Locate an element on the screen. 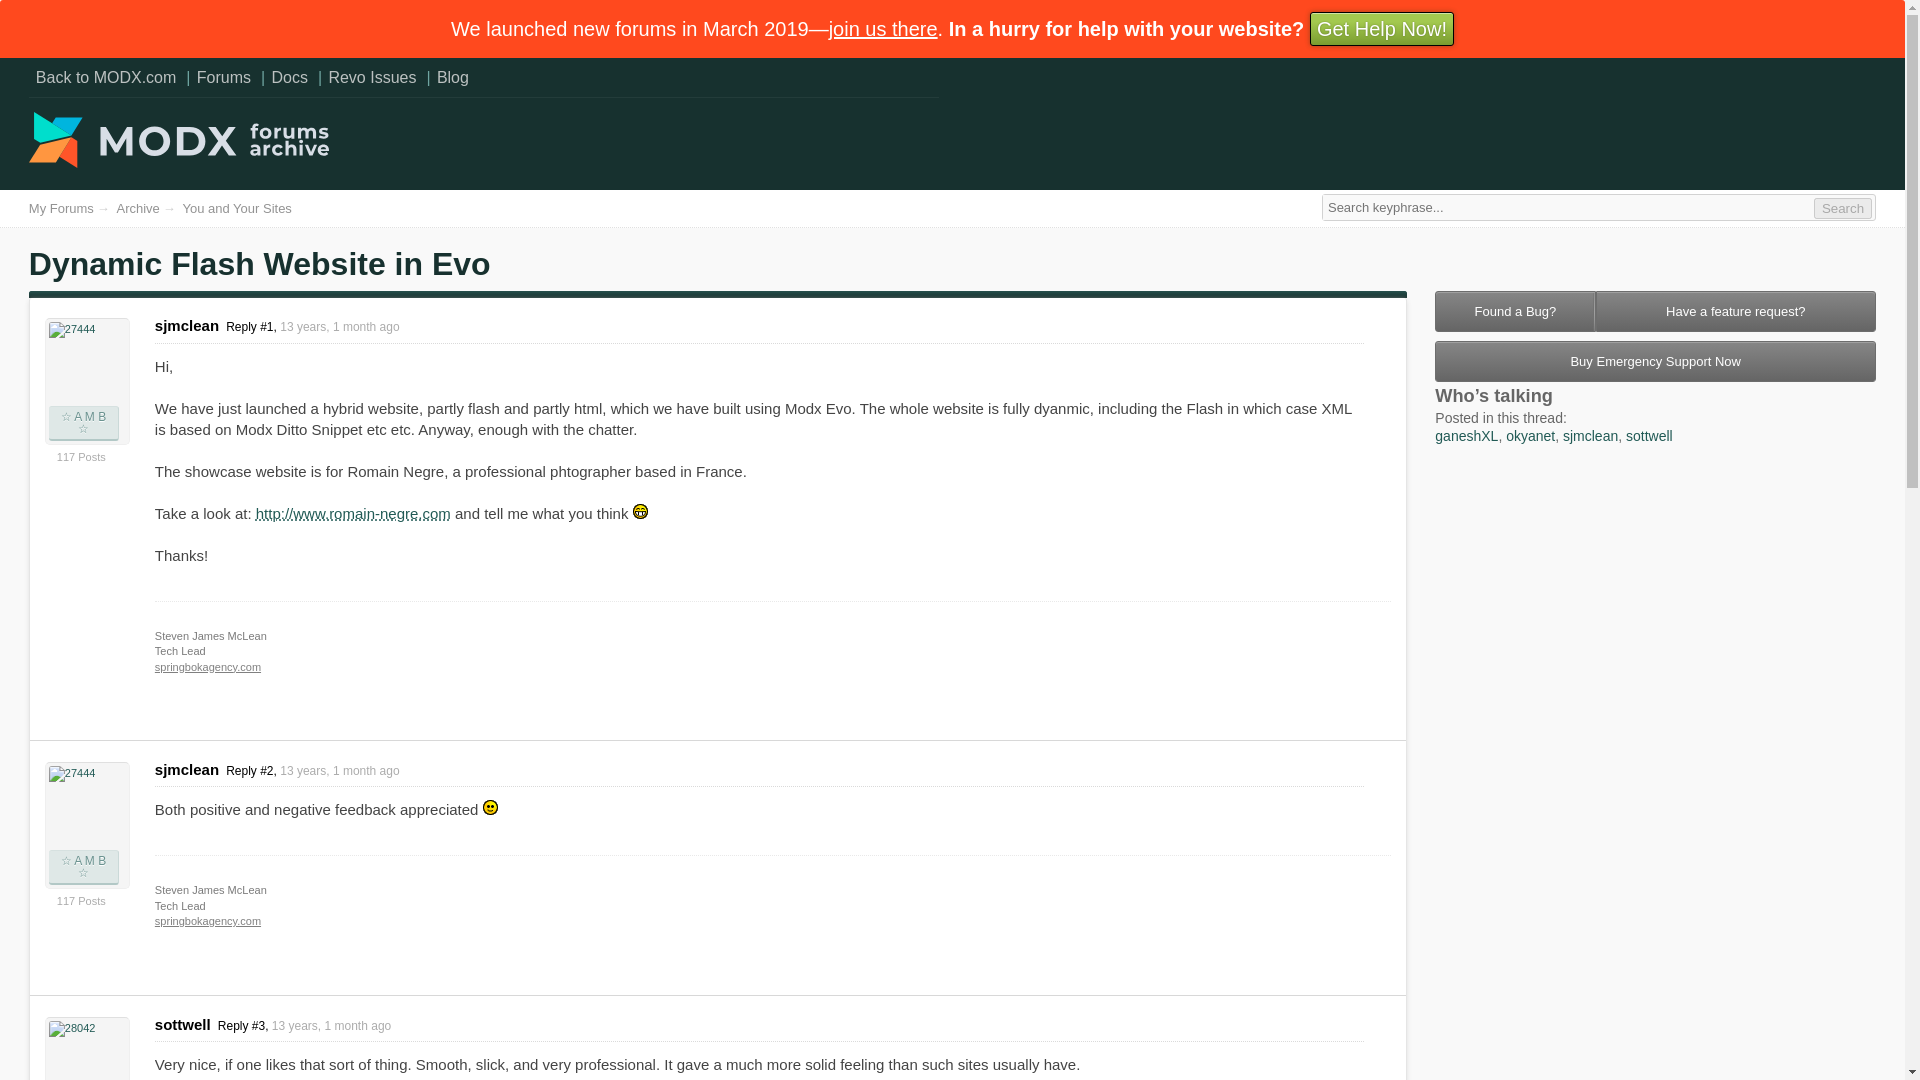 The image size is (1920, 1080). Archive is located at coordinates (137, 208).